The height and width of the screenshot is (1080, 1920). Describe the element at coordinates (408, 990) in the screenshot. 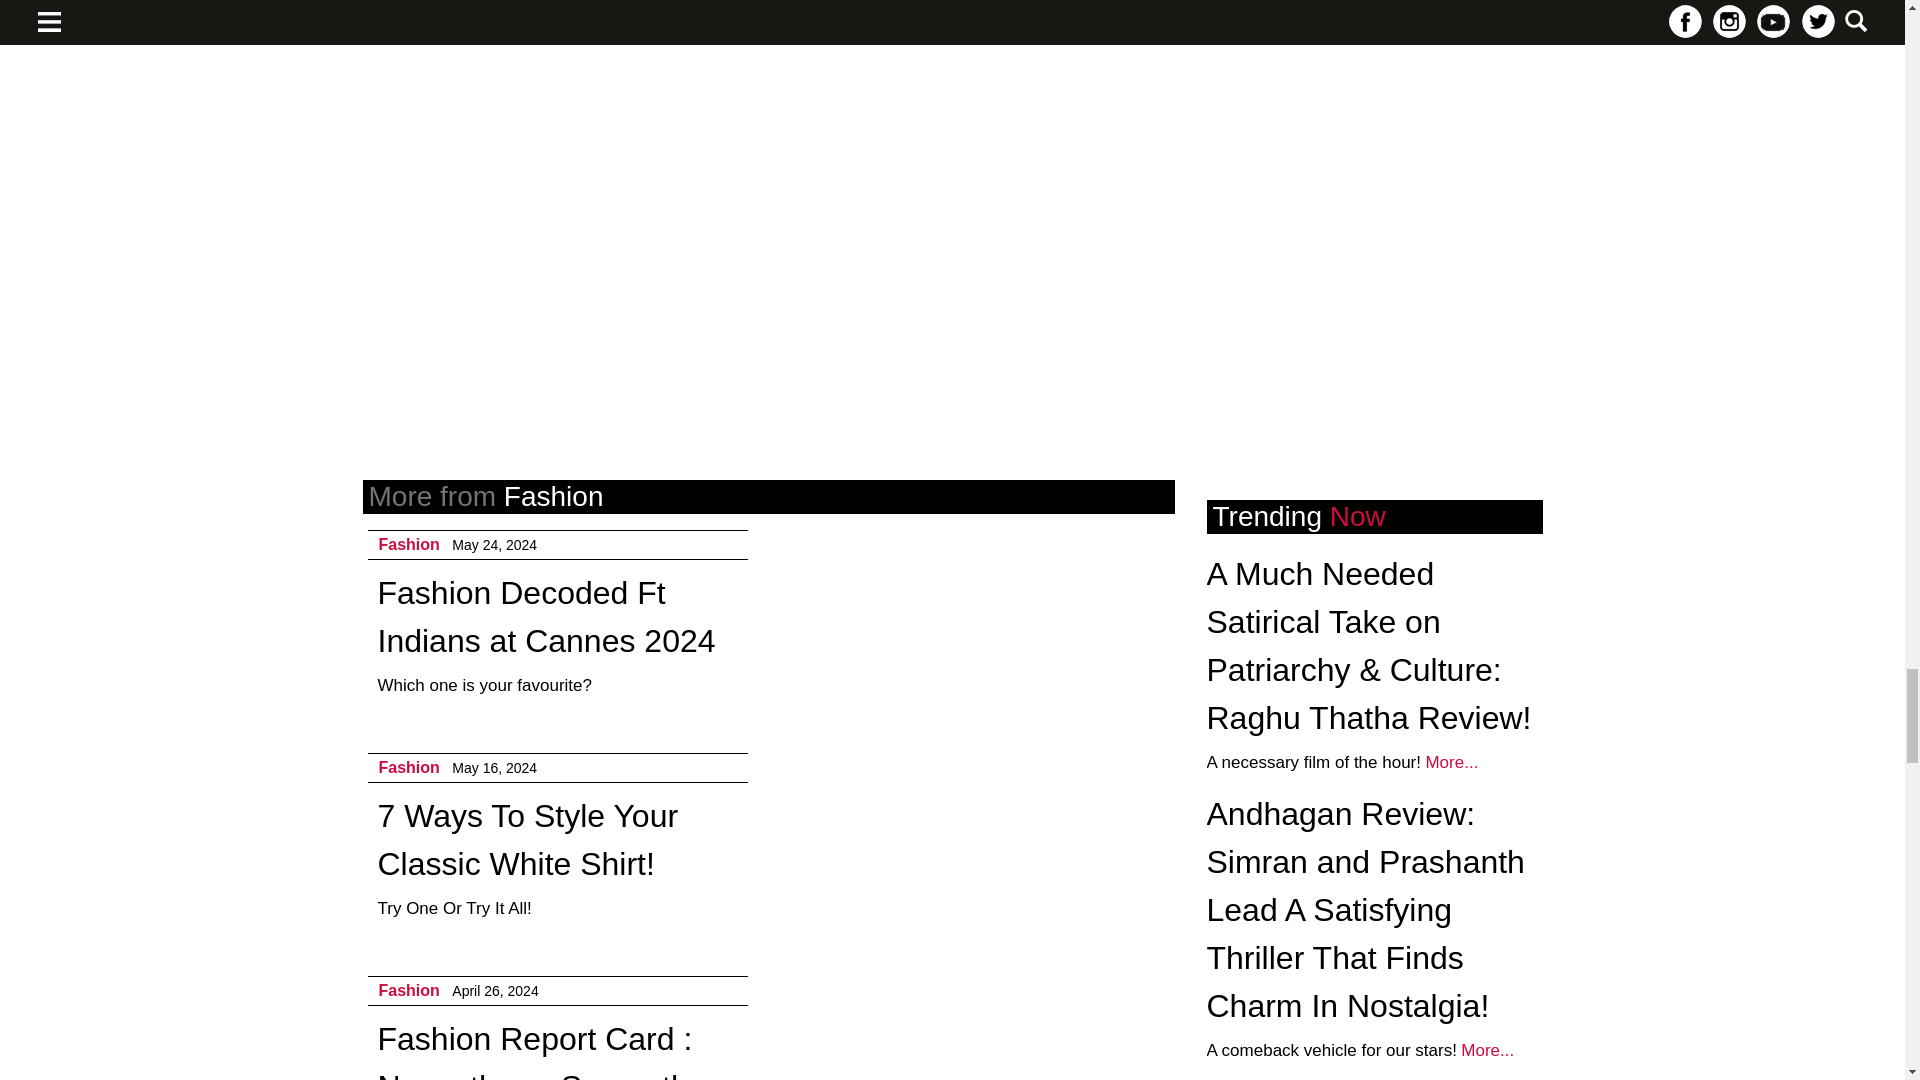

I see `Fashion` at that location.